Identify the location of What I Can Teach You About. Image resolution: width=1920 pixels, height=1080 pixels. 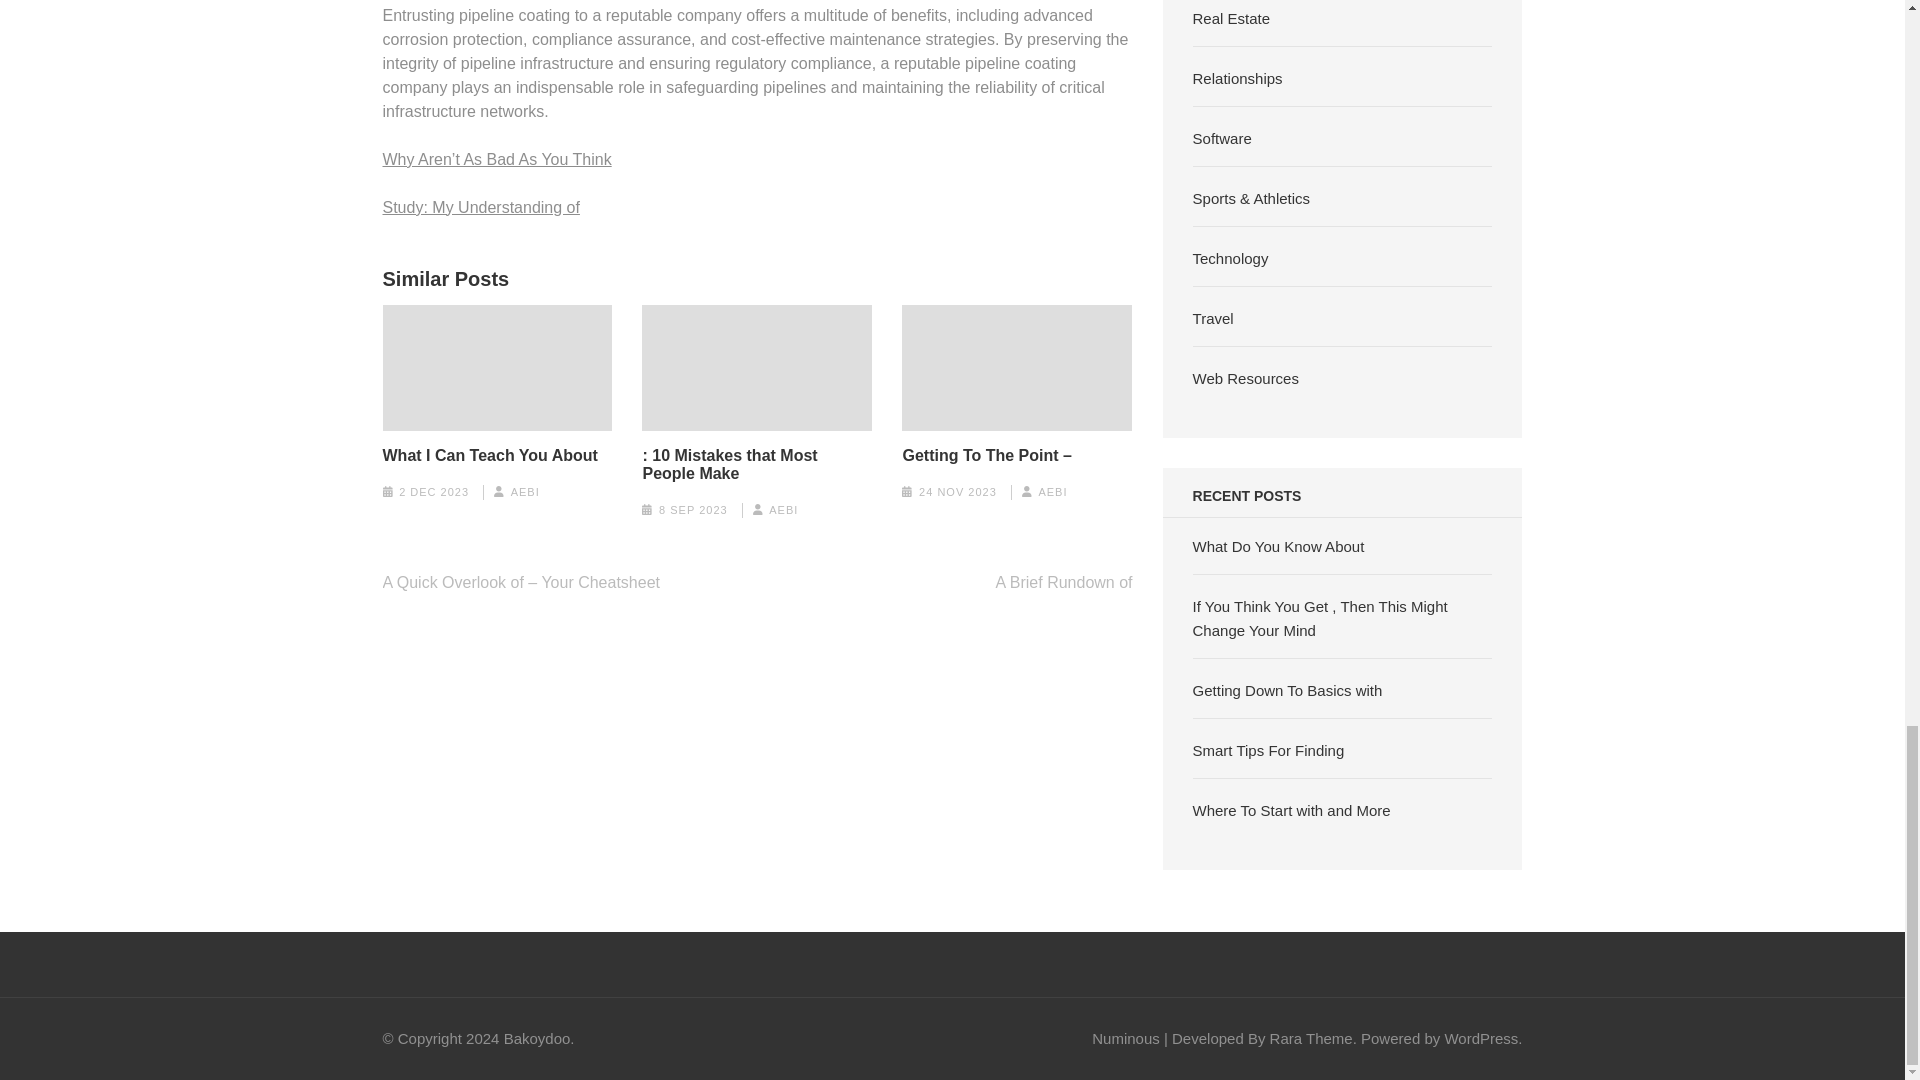
(490, 456).